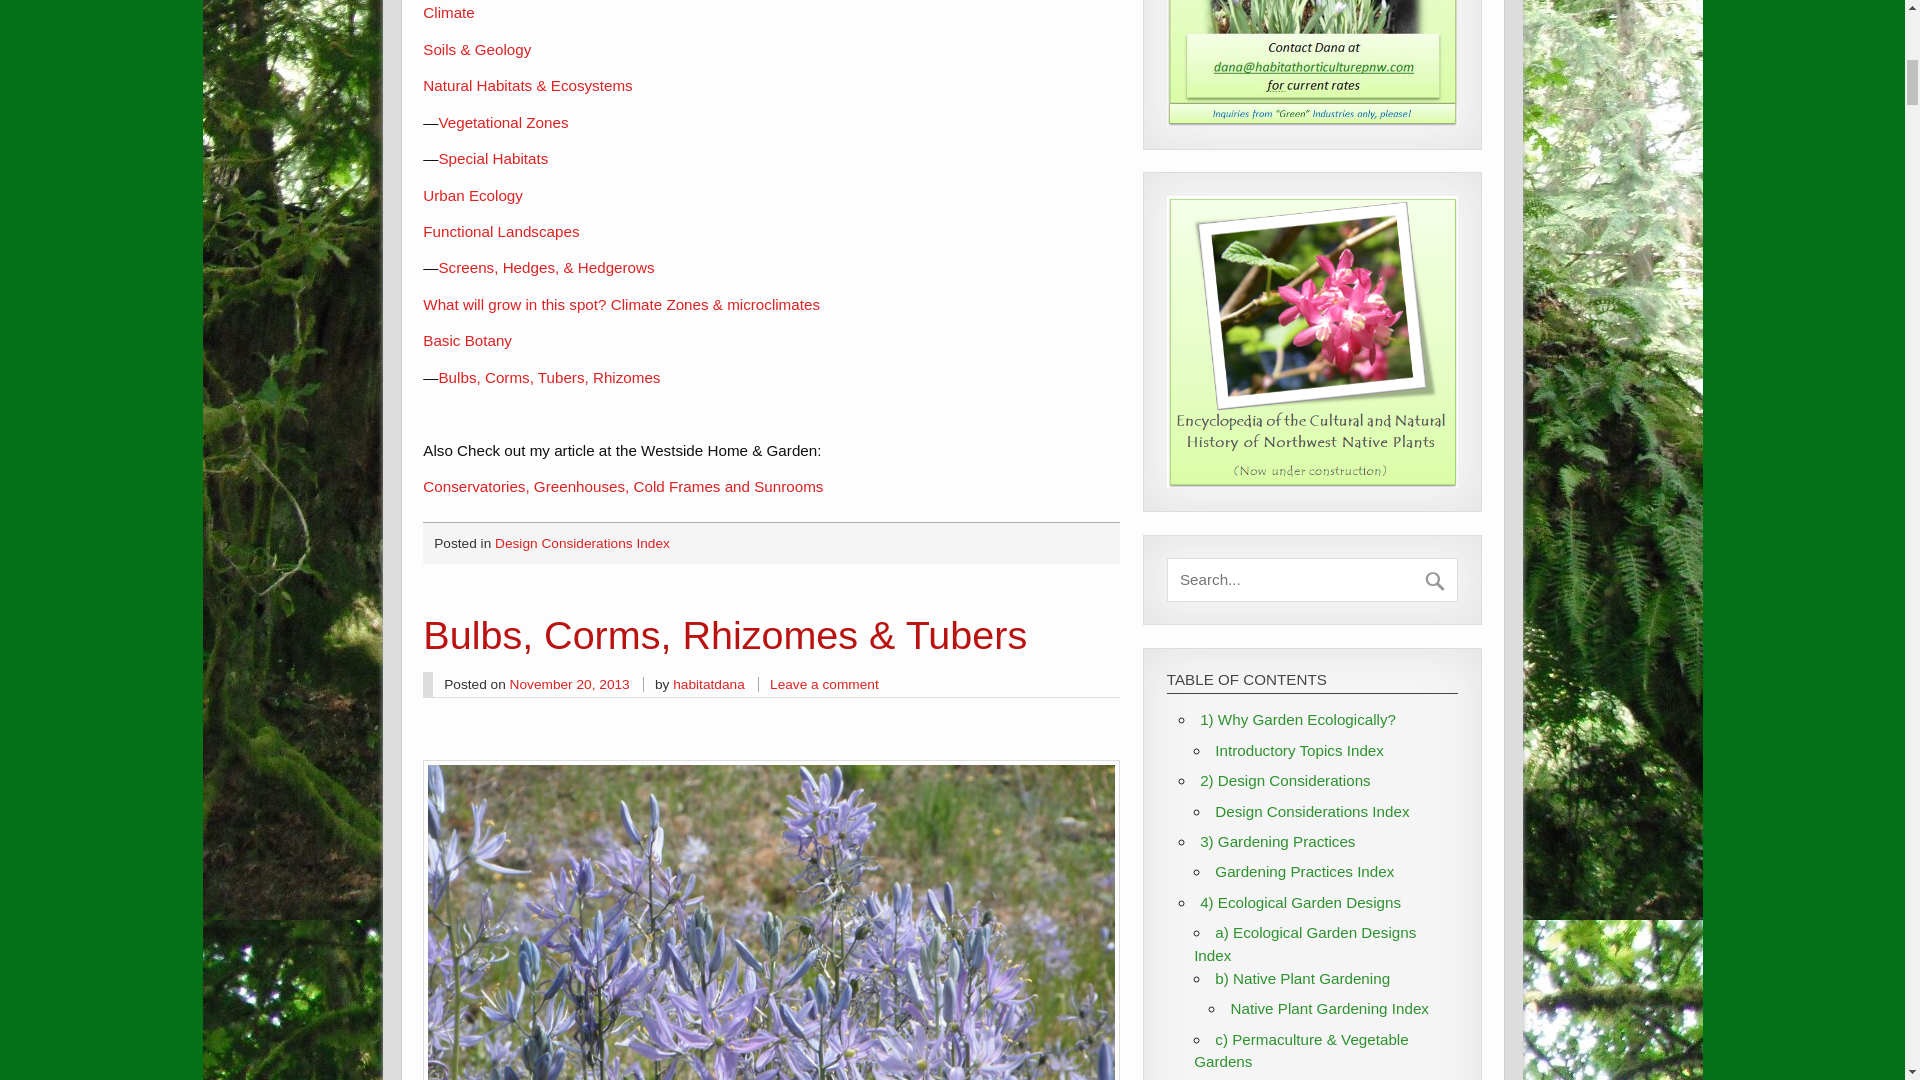 The width and height of the screenshot is (1920, 1080). What do you see at coordinates (570, 684) in the screenshot?
I see `10:59 AM` at bounding box center [570, 684].